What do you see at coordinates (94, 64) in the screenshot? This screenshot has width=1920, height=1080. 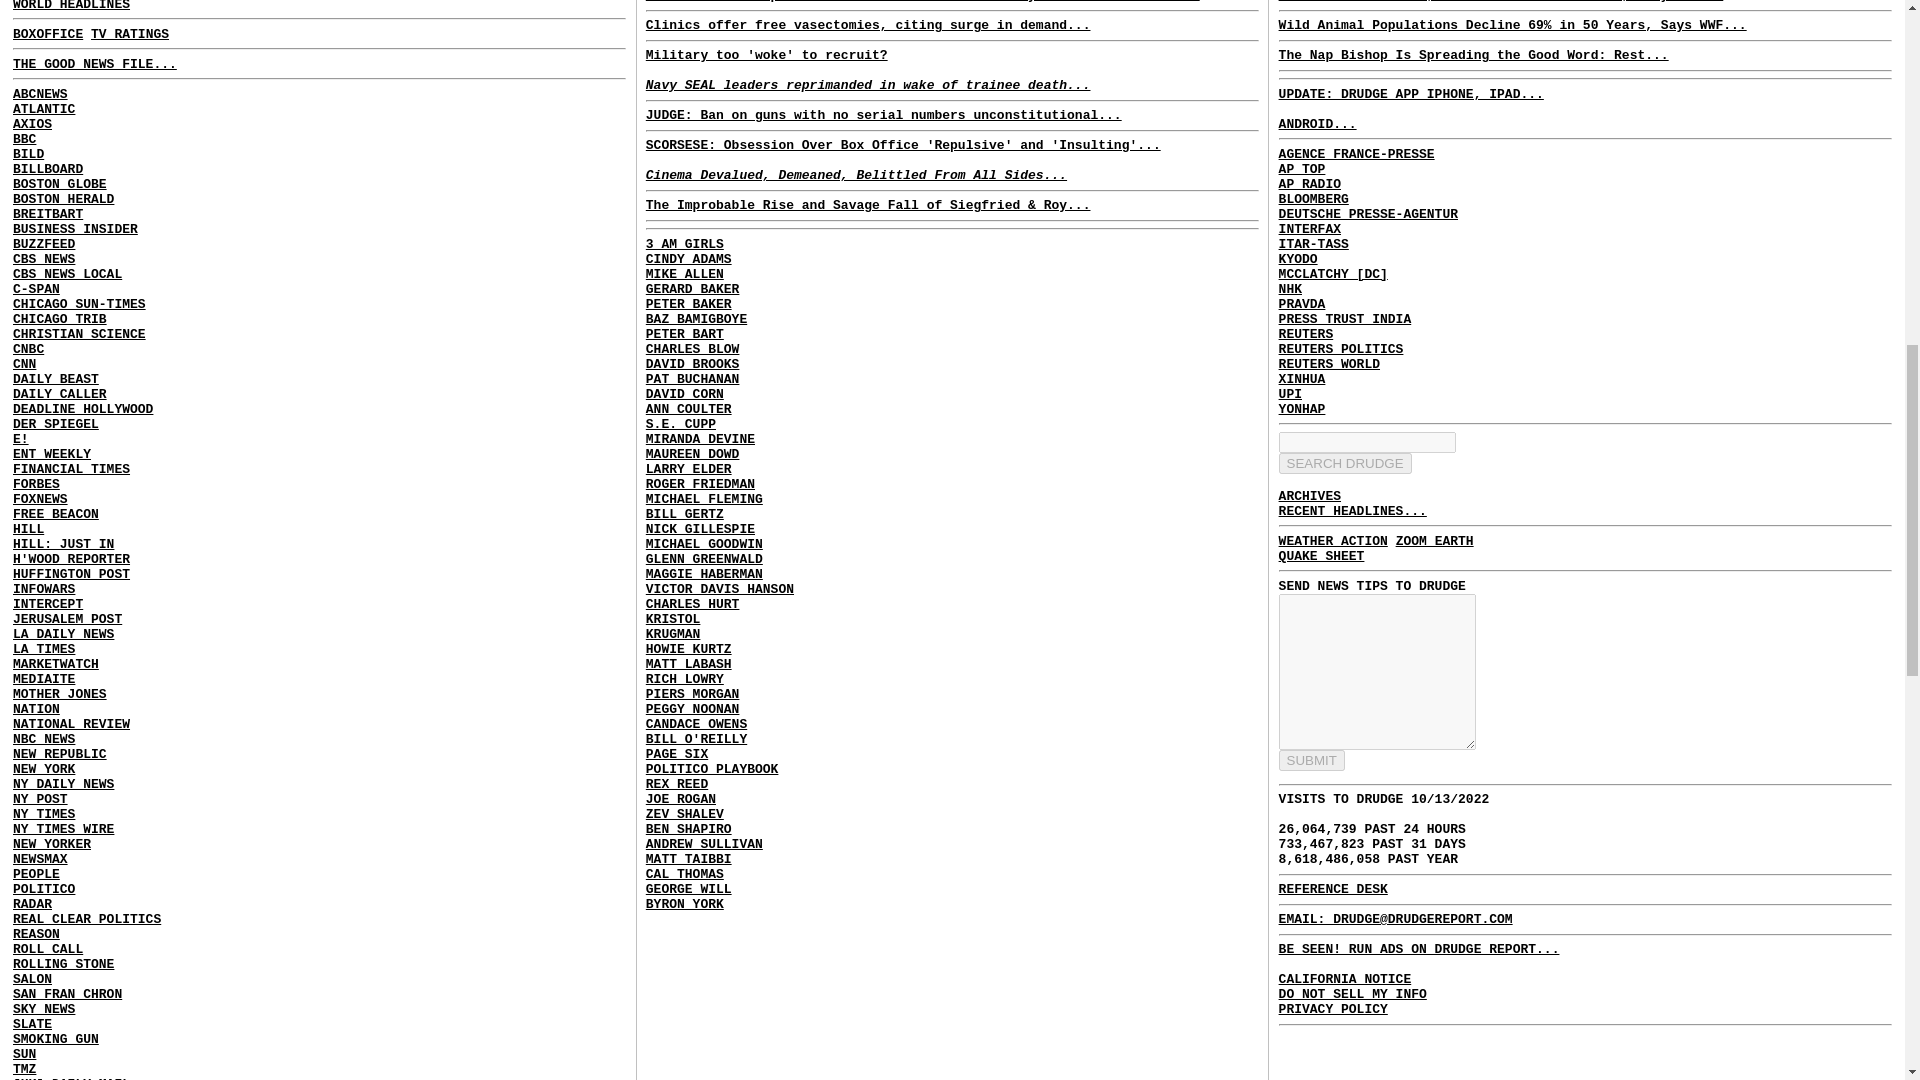 I see `THE GOOD NEWS FILE...` at bounding box center [94, 64].